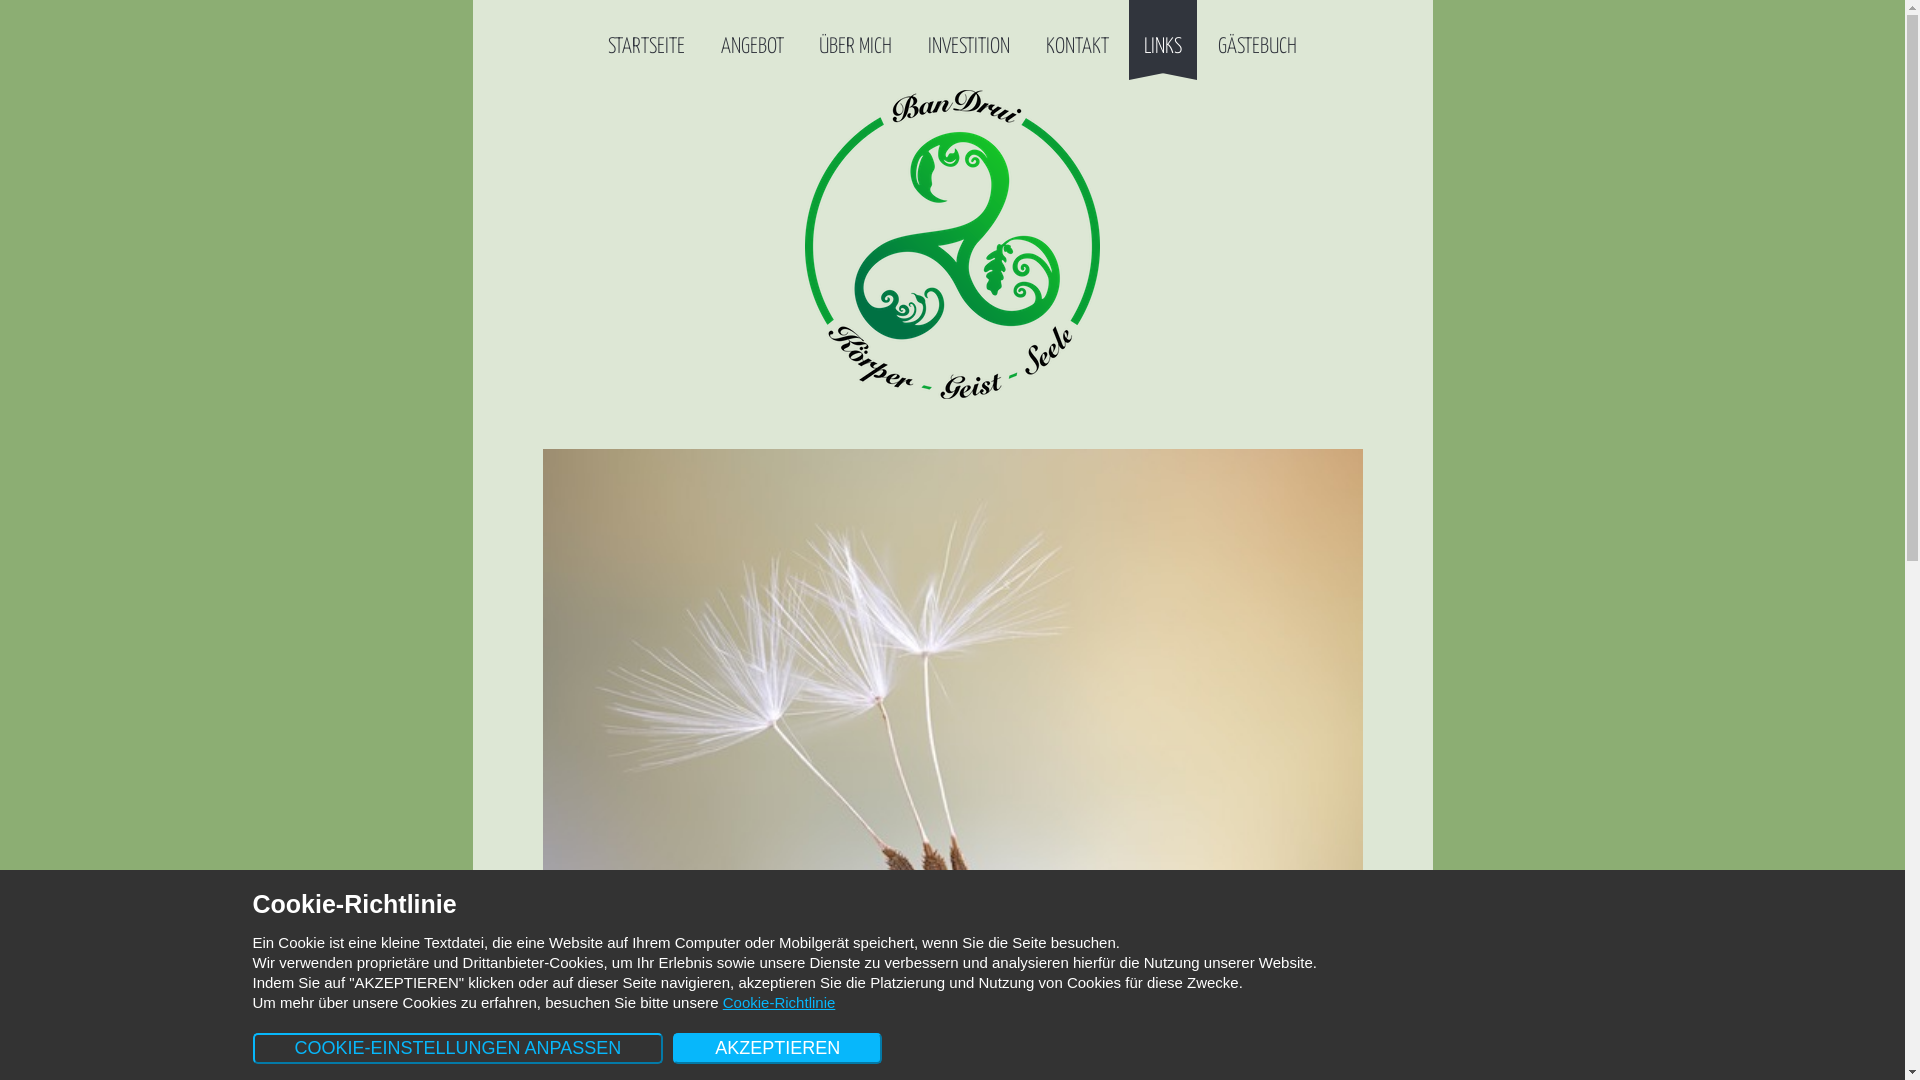  Describe the element at coordinates (1163, 35) in the screenshot. I see `LINKS` at that location.